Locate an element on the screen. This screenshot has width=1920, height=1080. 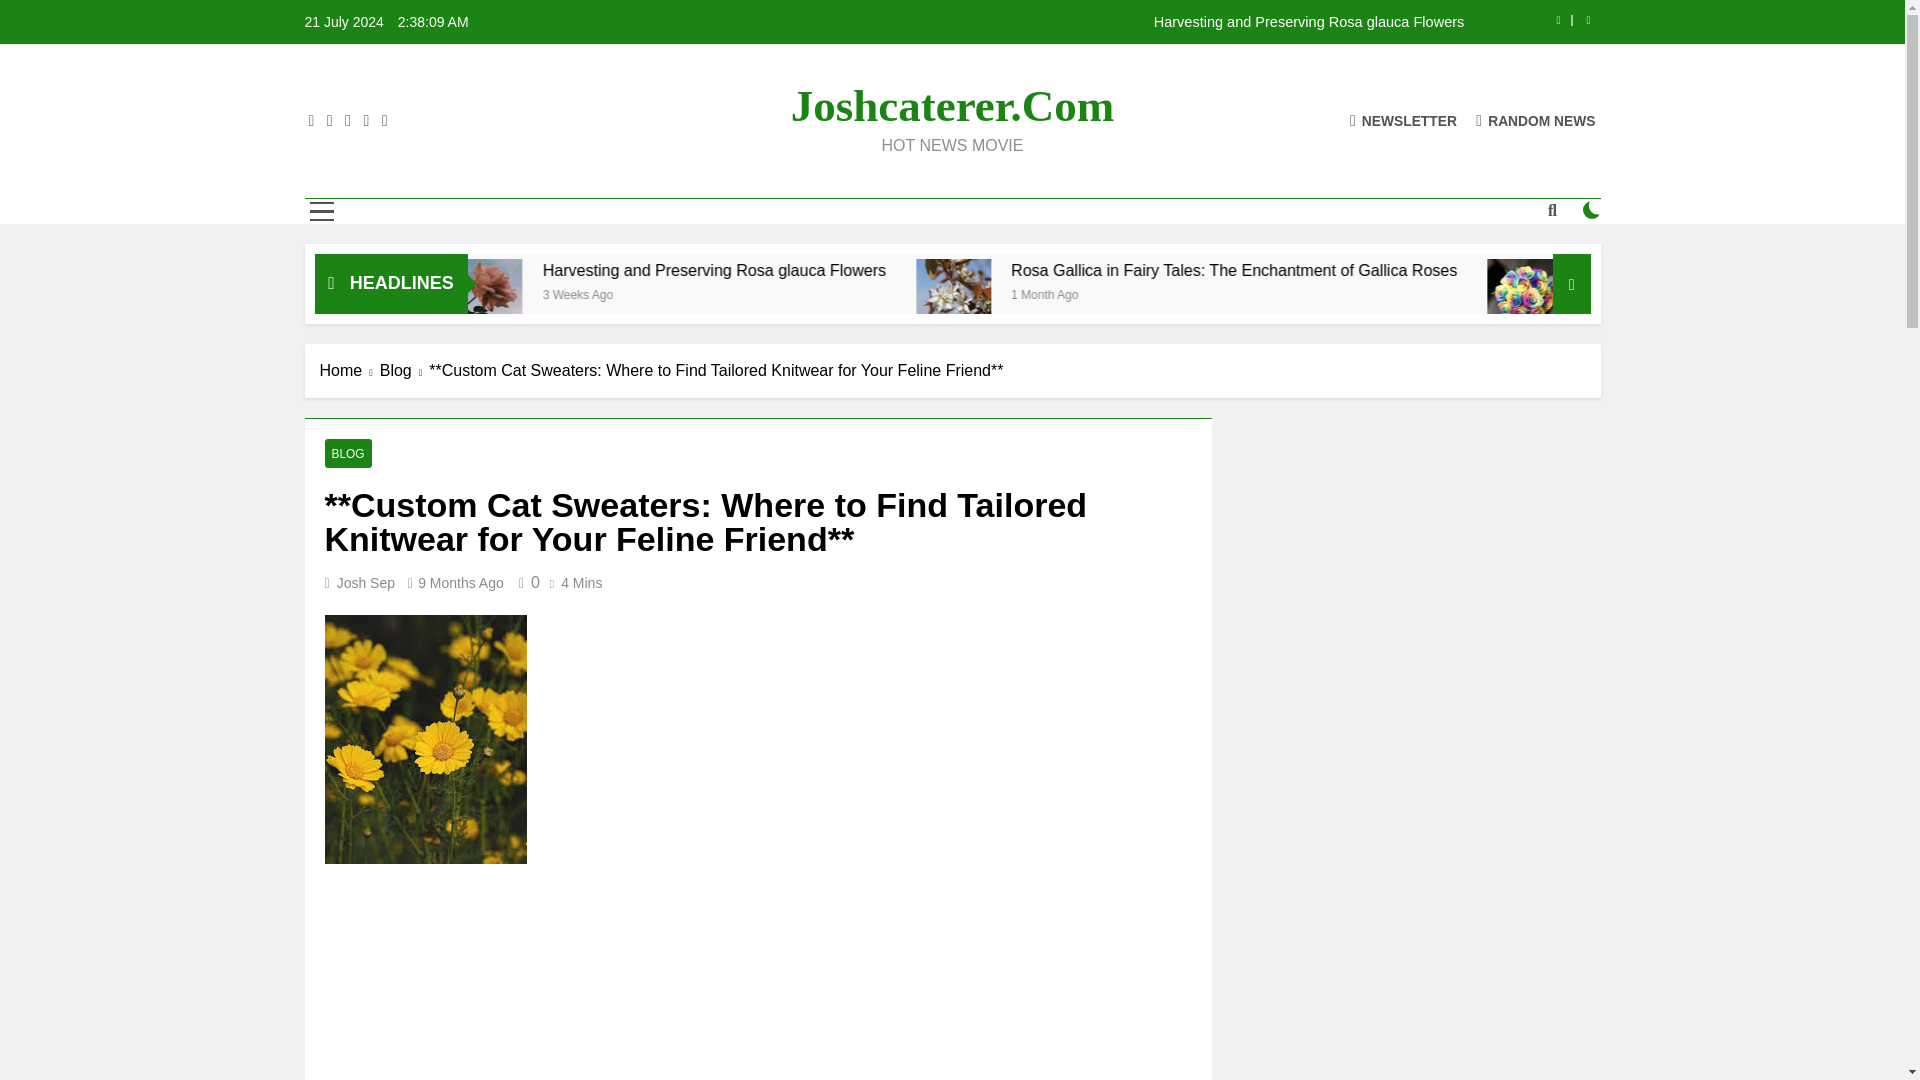
RANDOM NEWS is located at coordinates (1536, 120).